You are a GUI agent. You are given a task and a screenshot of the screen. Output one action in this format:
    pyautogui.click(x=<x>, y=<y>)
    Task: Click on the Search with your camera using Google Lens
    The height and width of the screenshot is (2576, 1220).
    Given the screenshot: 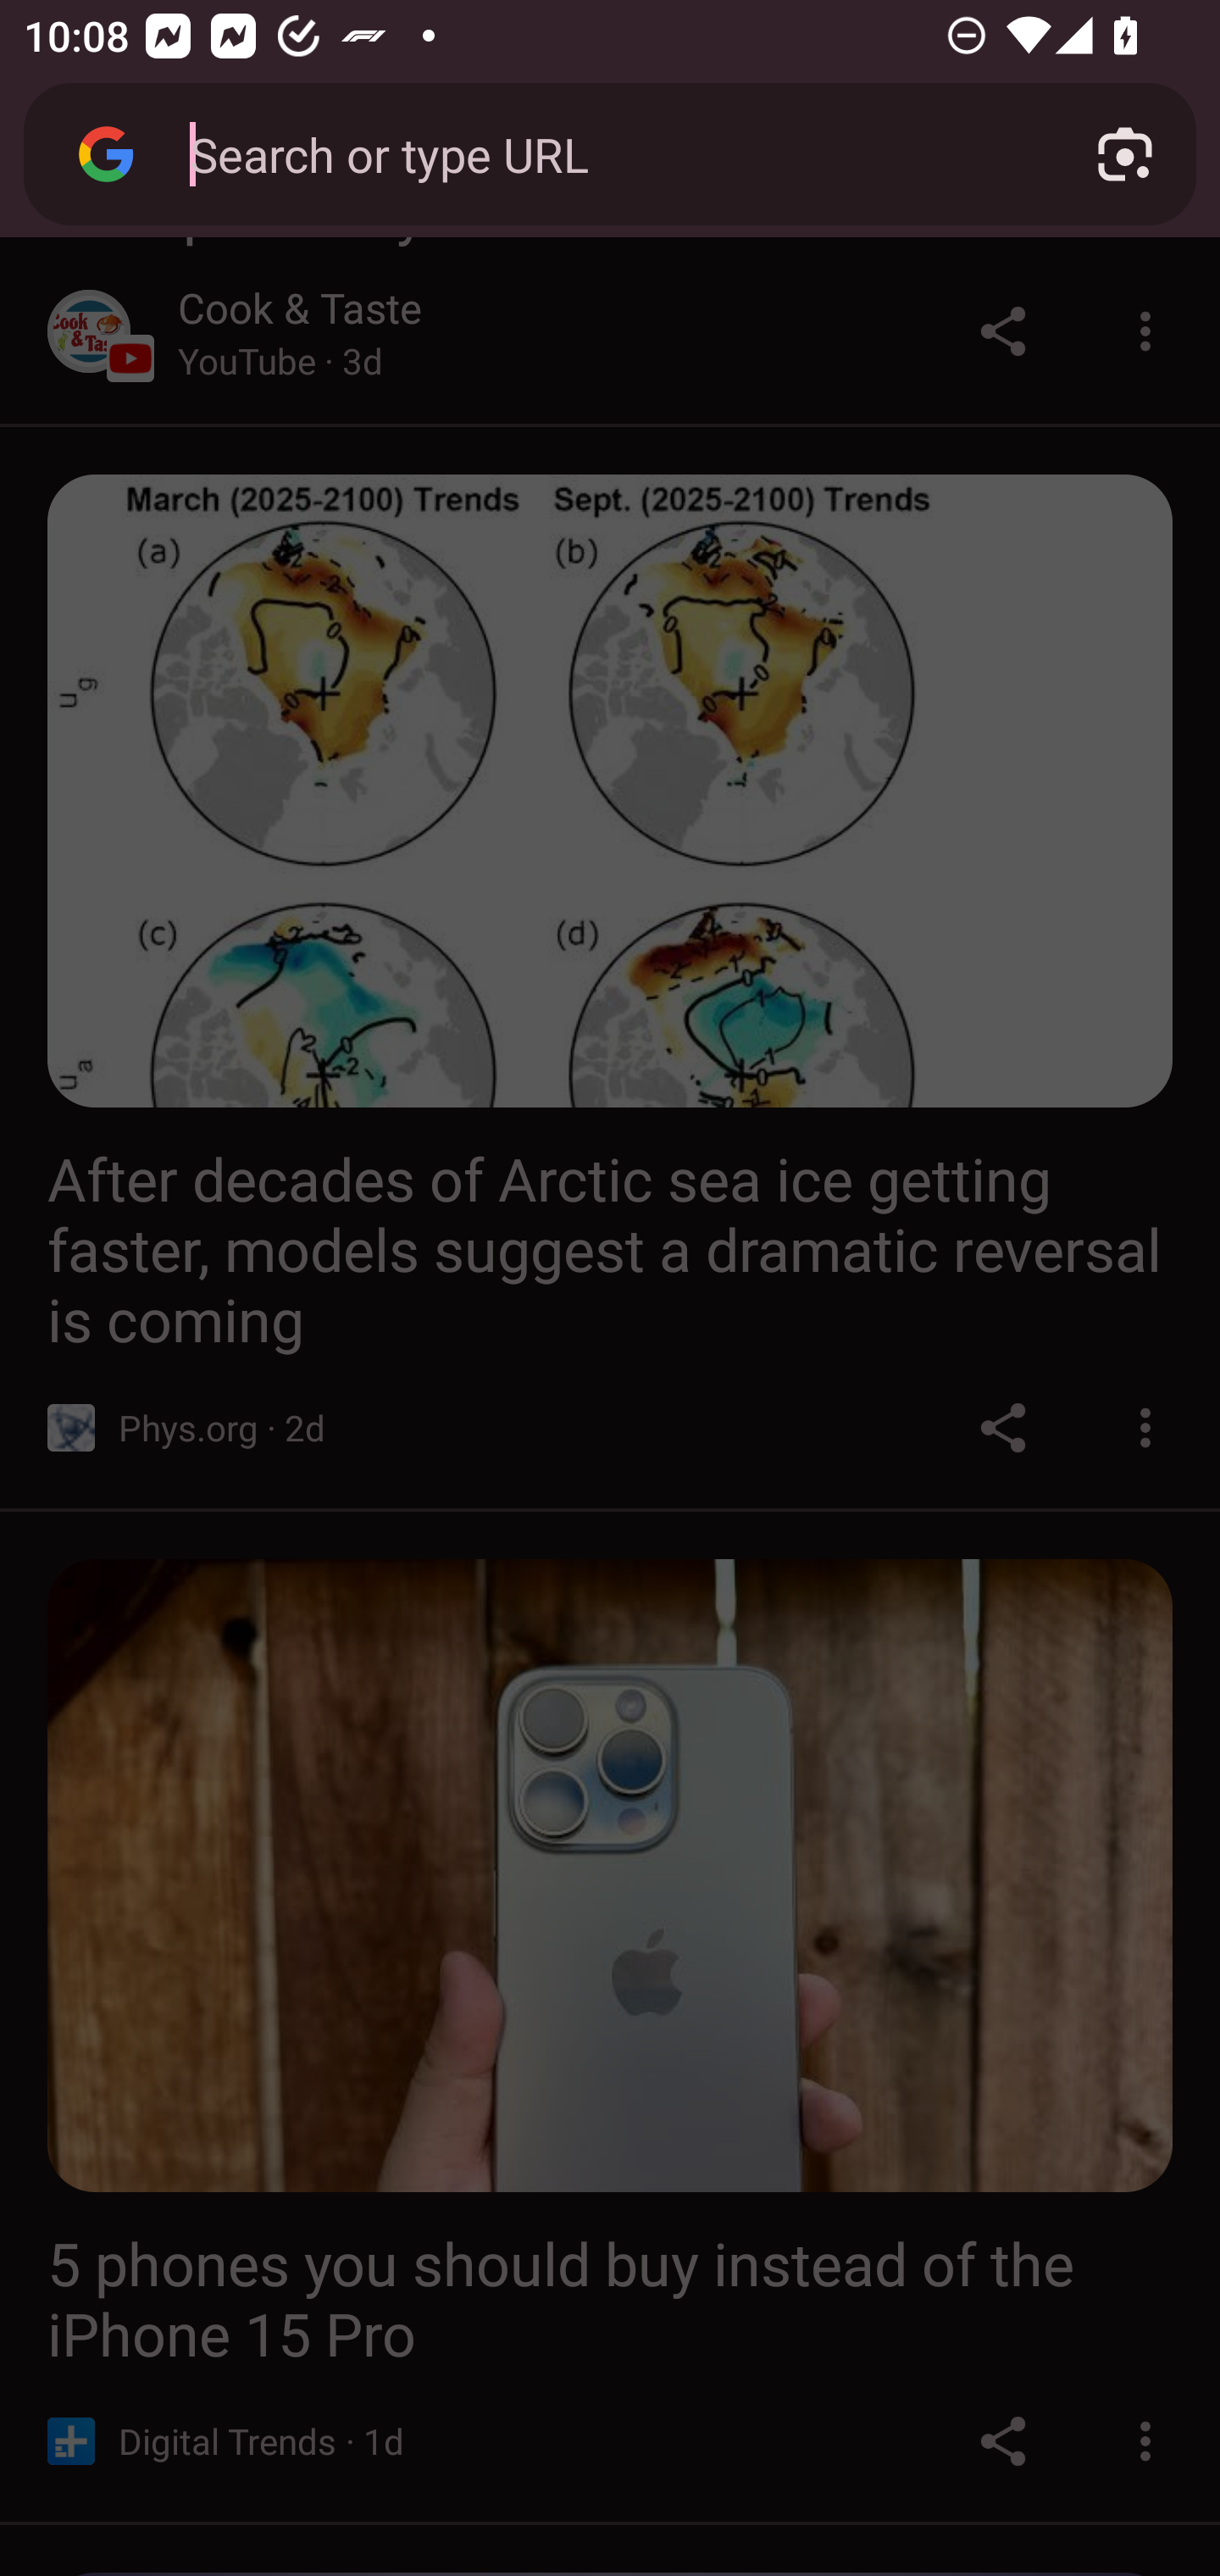 What is the action you would take?
    pyautogui.click(x=1125, y=154)
    